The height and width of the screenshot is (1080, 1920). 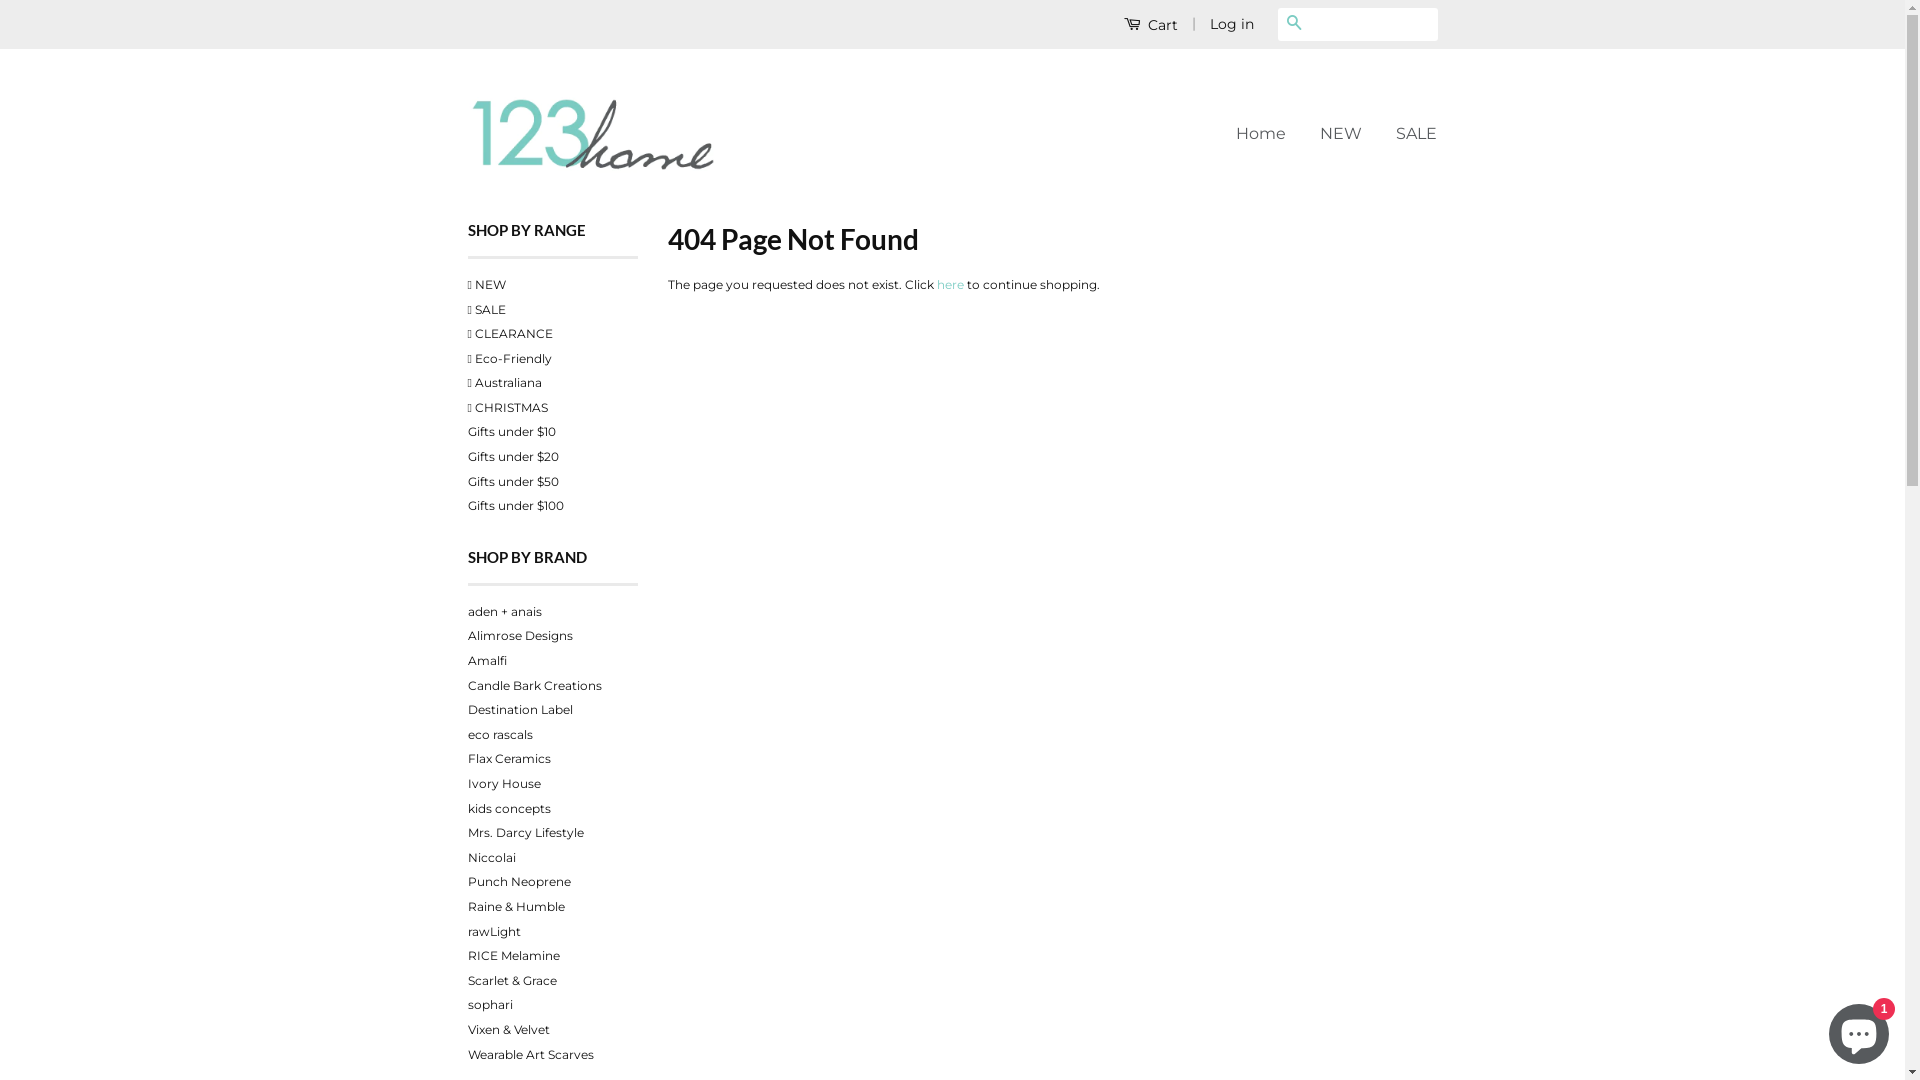 I want to click on Alimrose Designs, so click(x=520, y=636).